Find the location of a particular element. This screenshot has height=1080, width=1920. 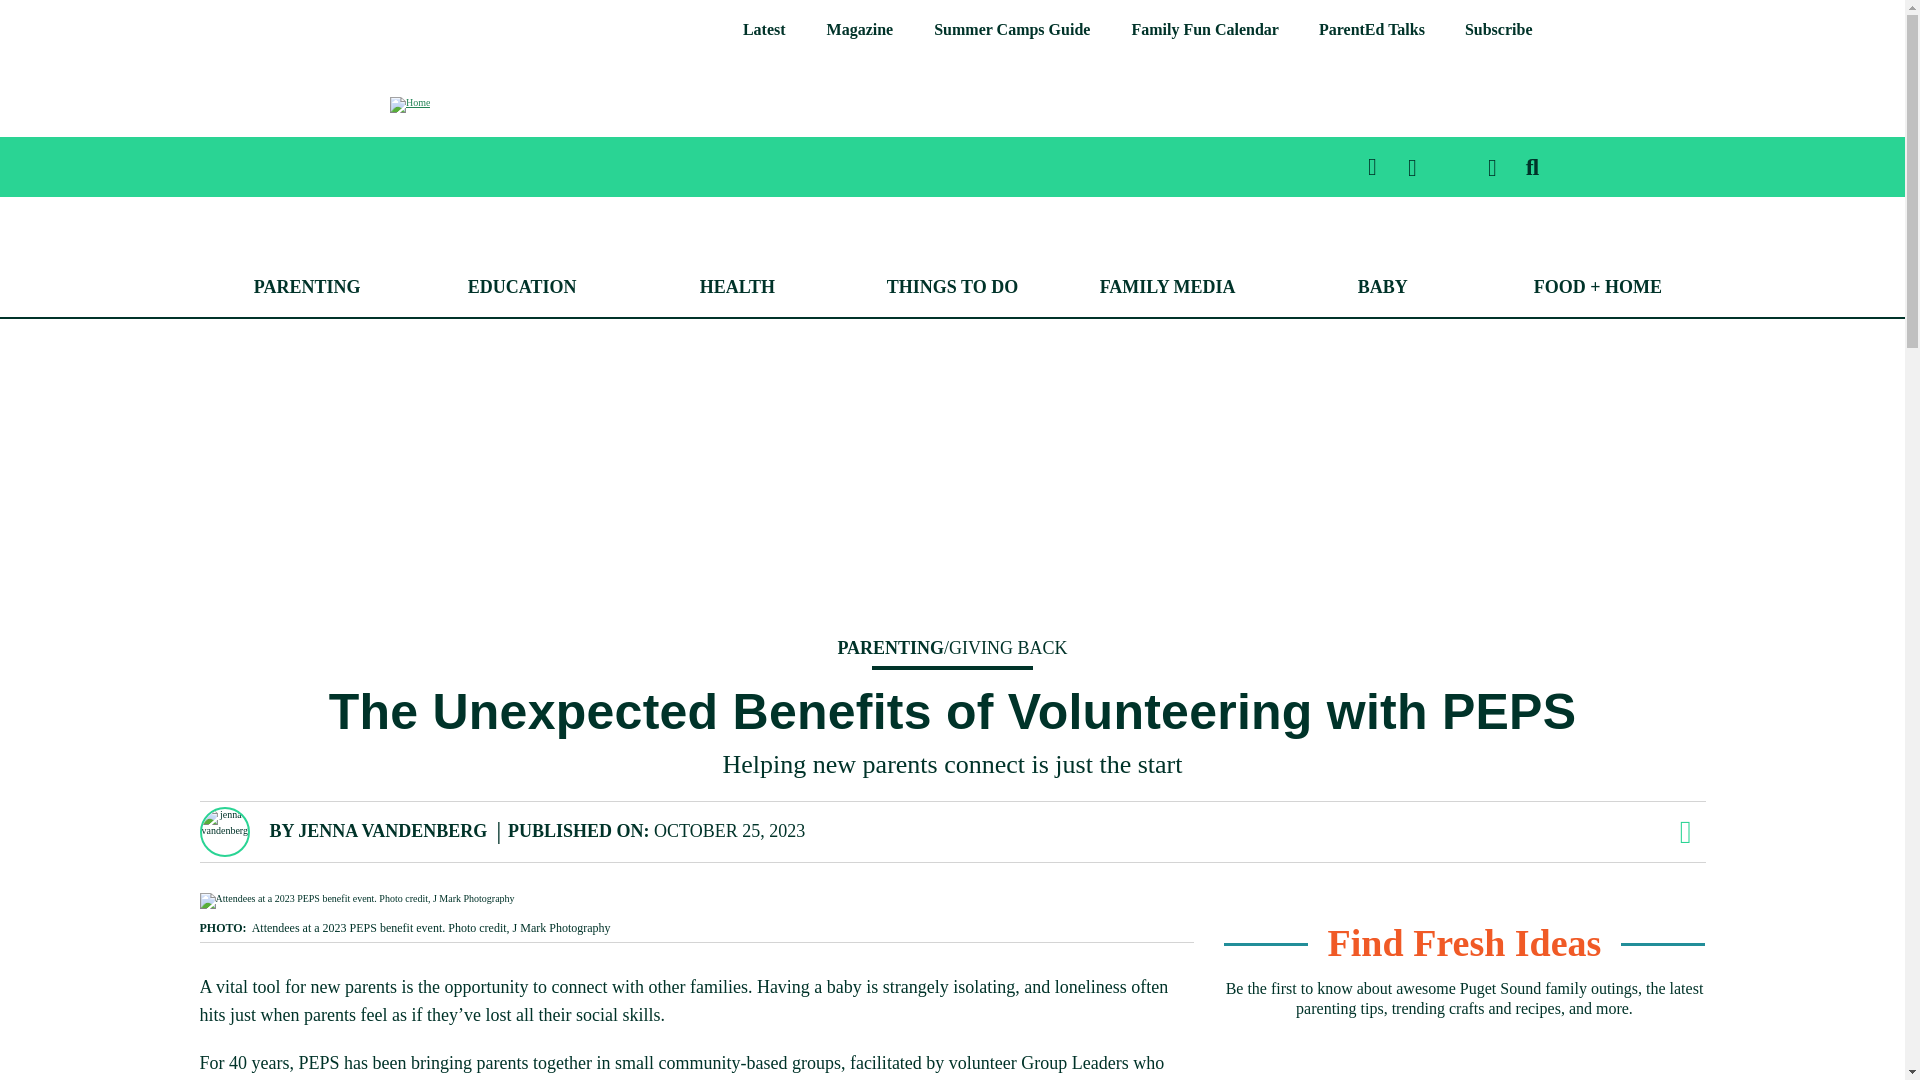

Latest is located at coordinates (764, 30).